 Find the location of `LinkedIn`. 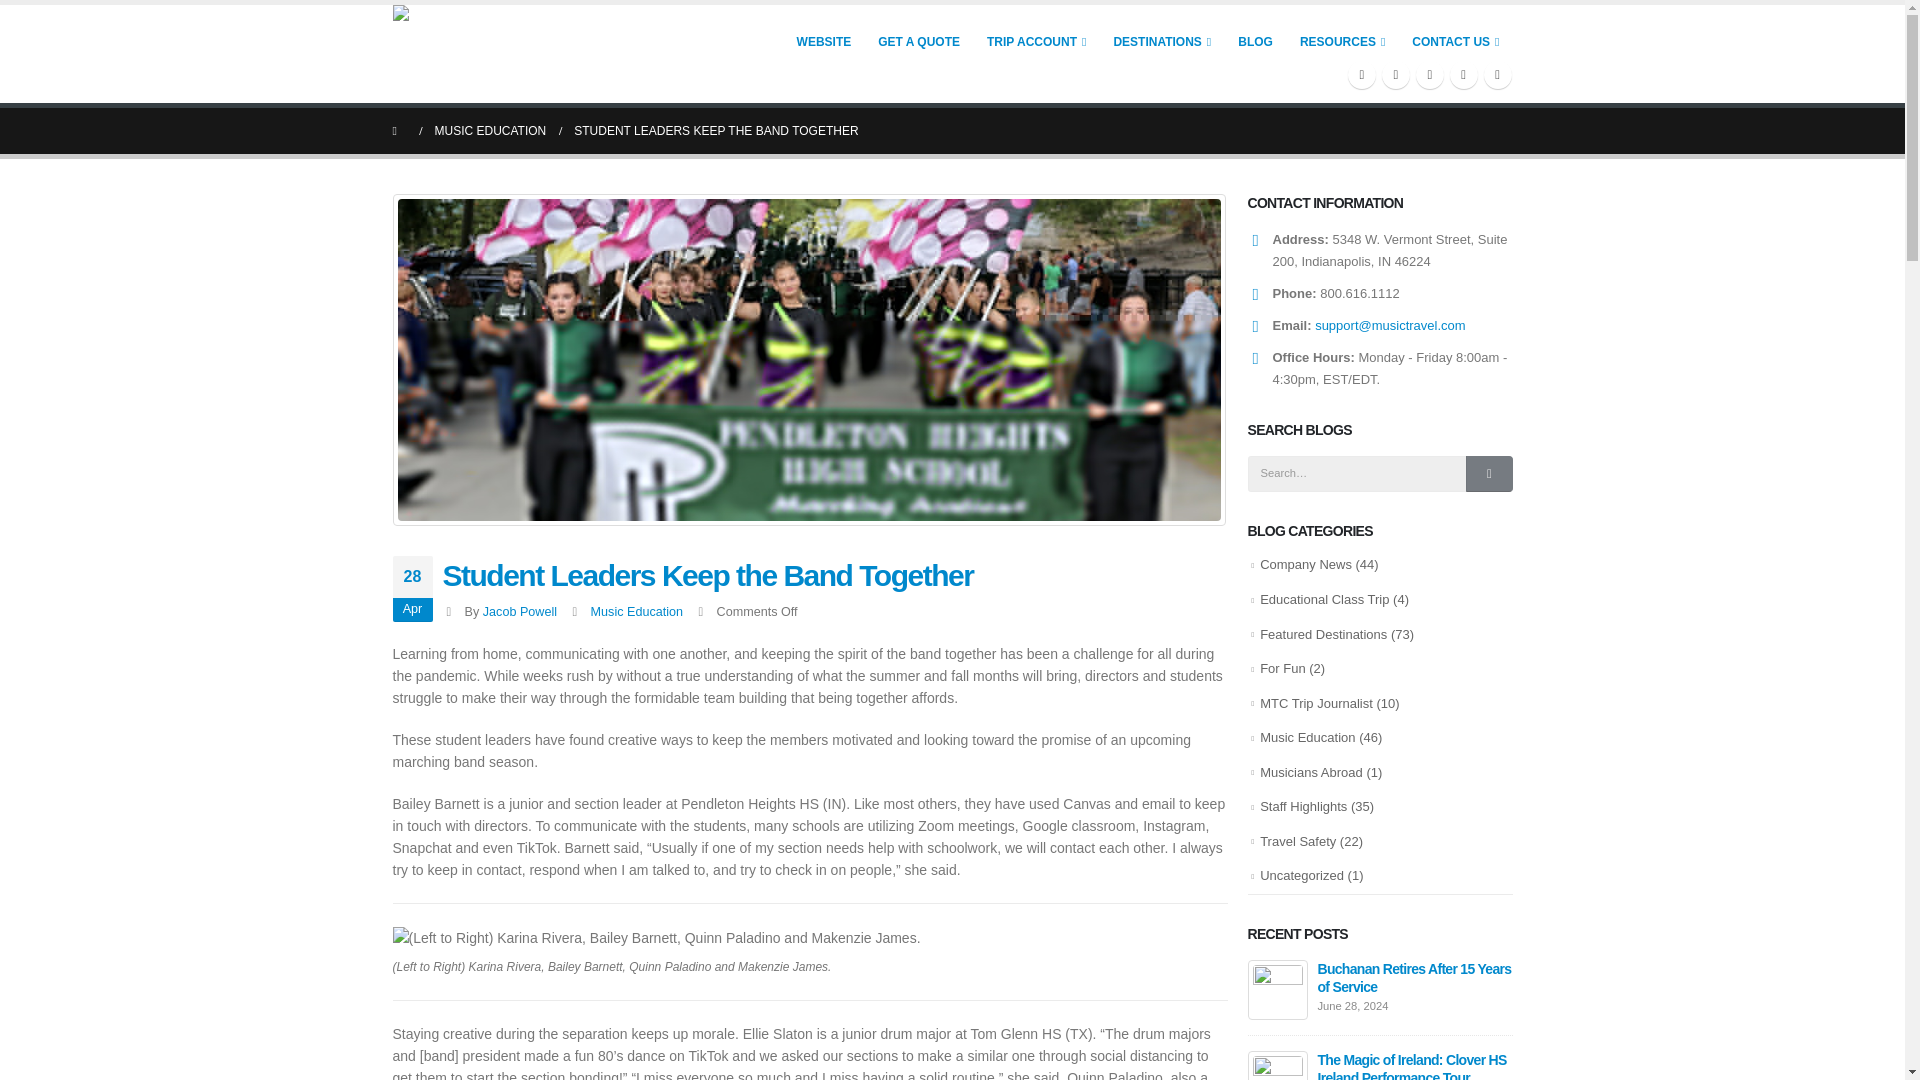

LinkedIn is located at coordinates (1498, 74).